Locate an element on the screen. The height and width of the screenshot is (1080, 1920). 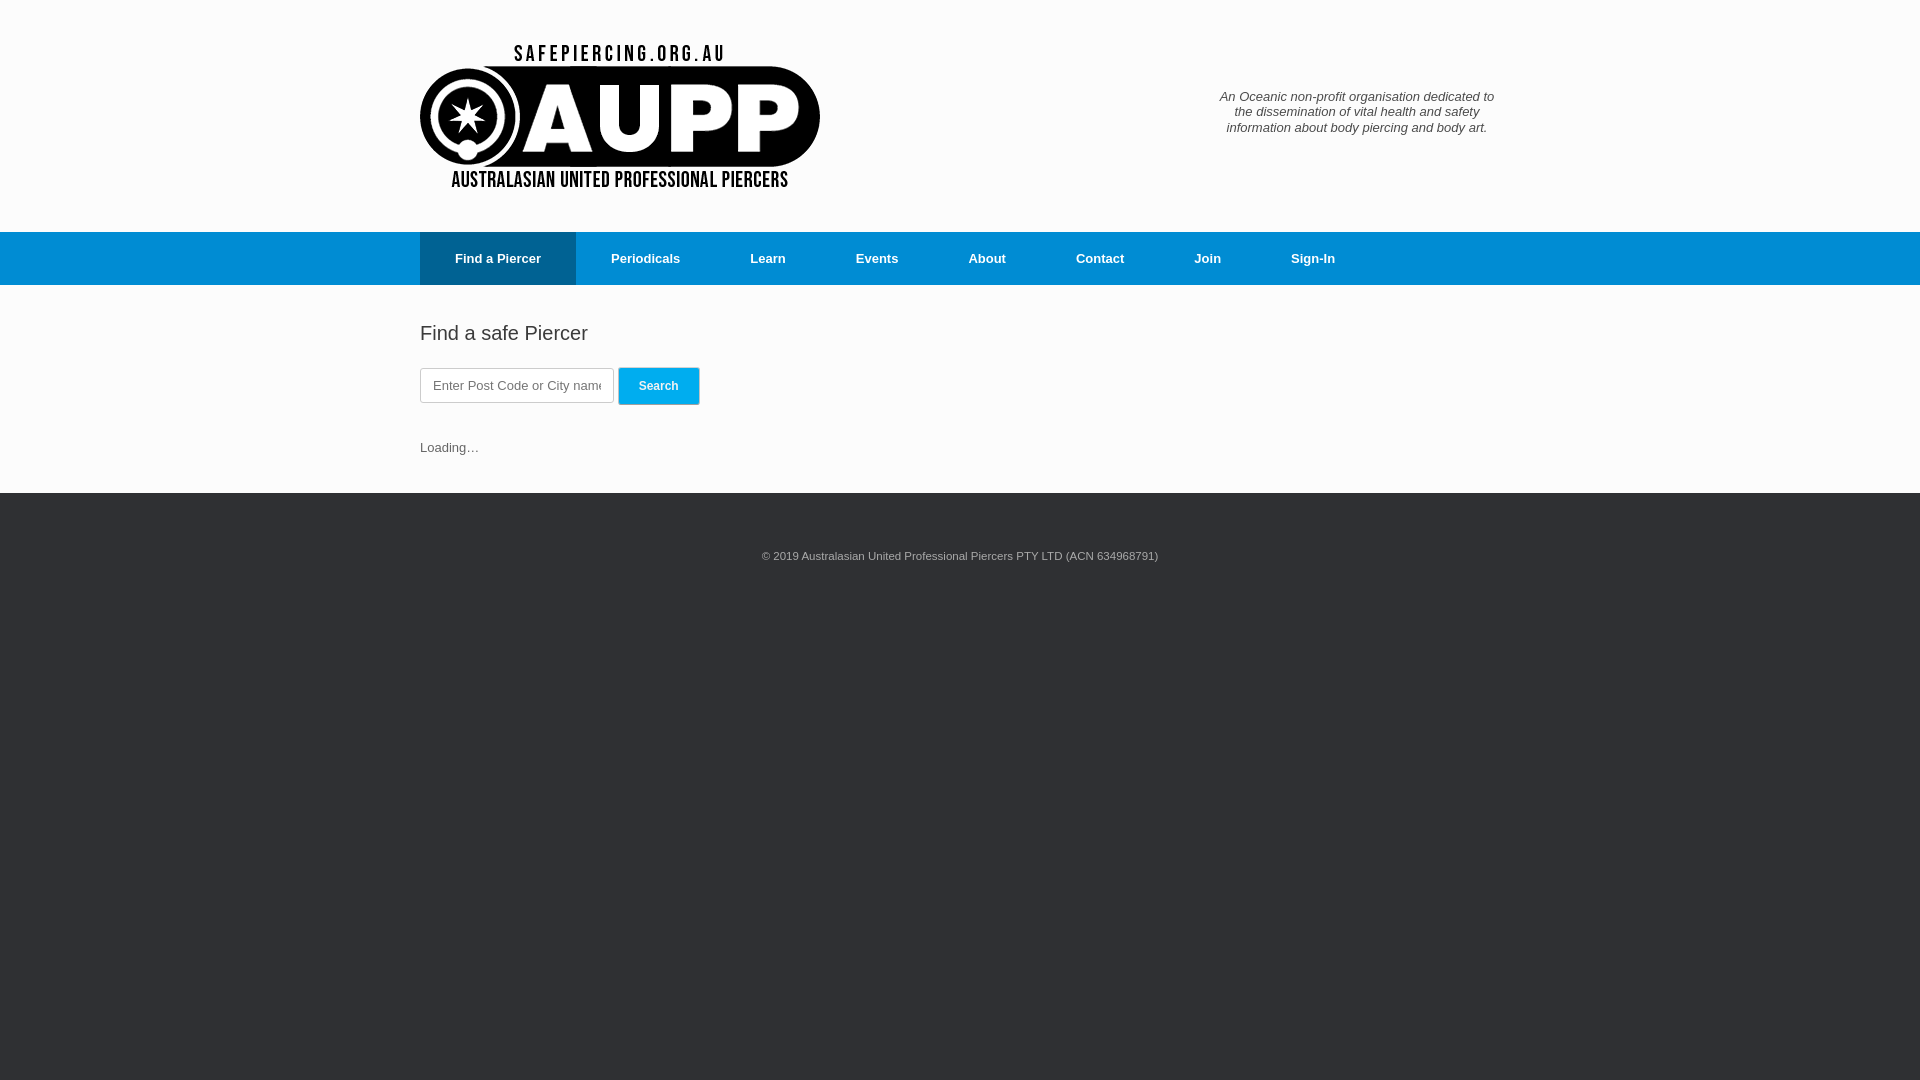
Australasian United Professional Piercers is located at coordinates (620, 116).